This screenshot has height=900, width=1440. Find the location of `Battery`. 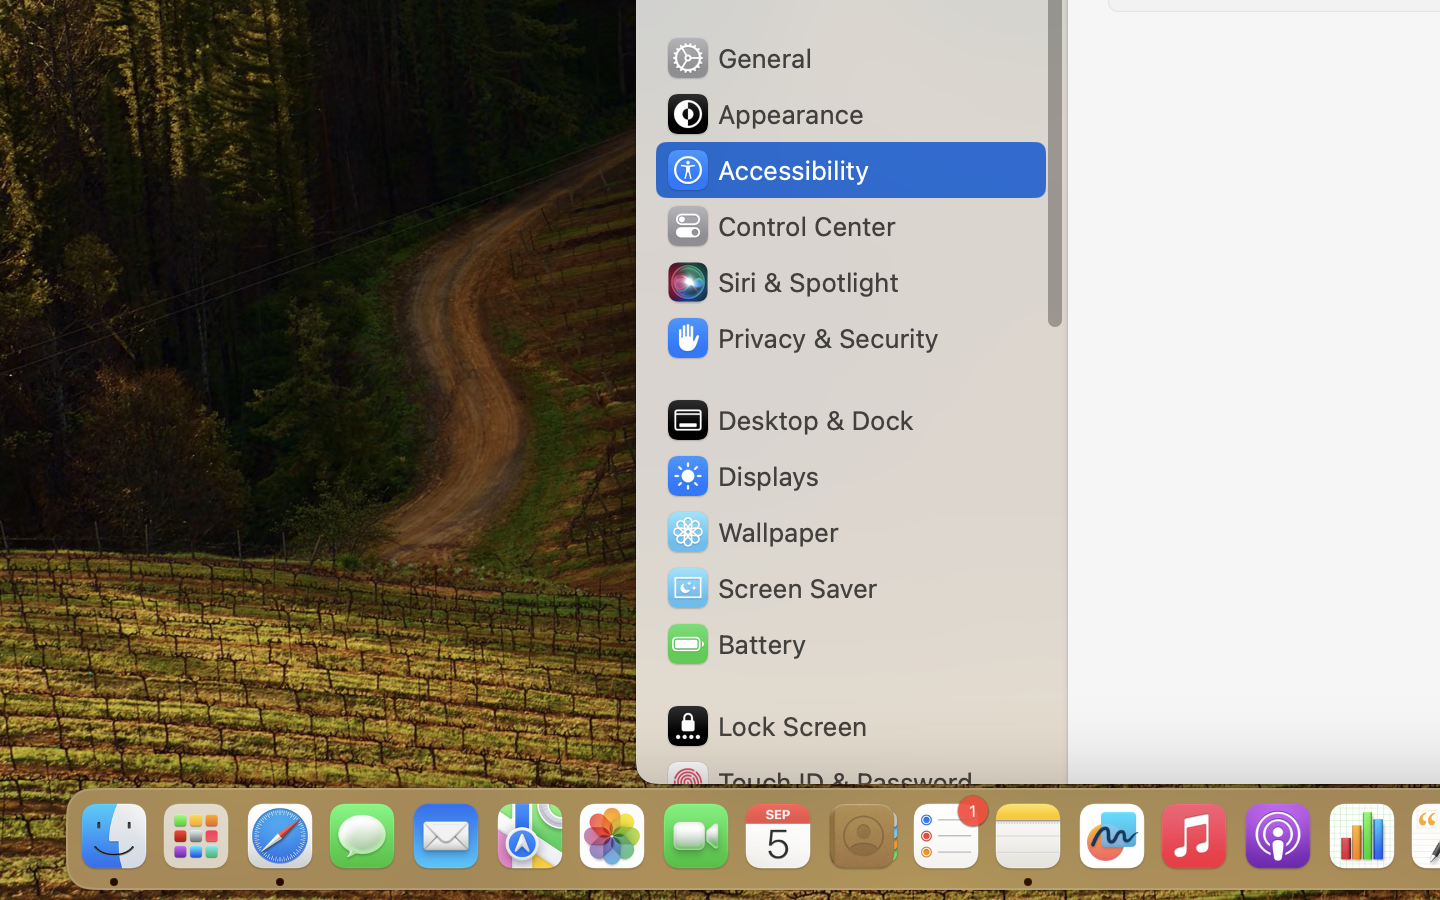

Battery is located at coordinates (735, 644).